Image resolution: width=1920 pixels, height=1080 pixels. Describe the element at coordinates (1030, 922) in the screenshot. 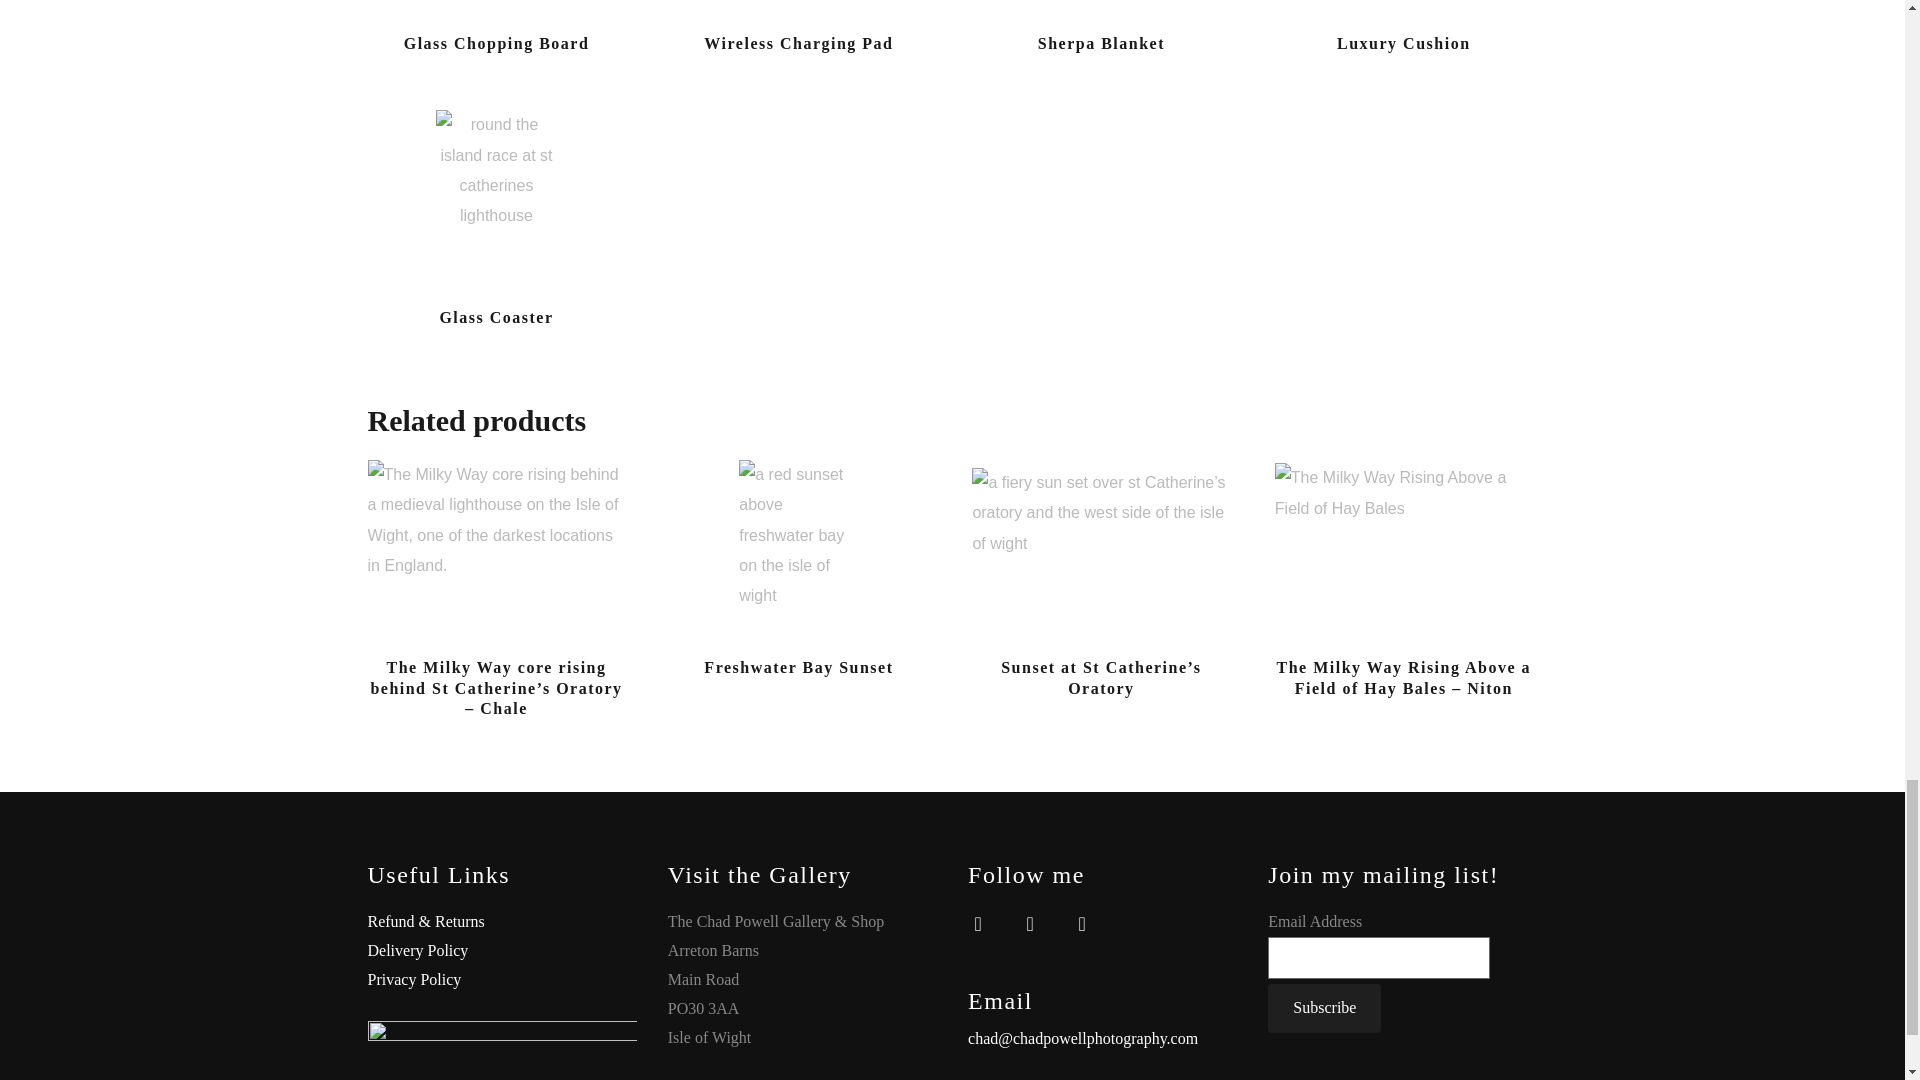

I see `Instagram` at that location.